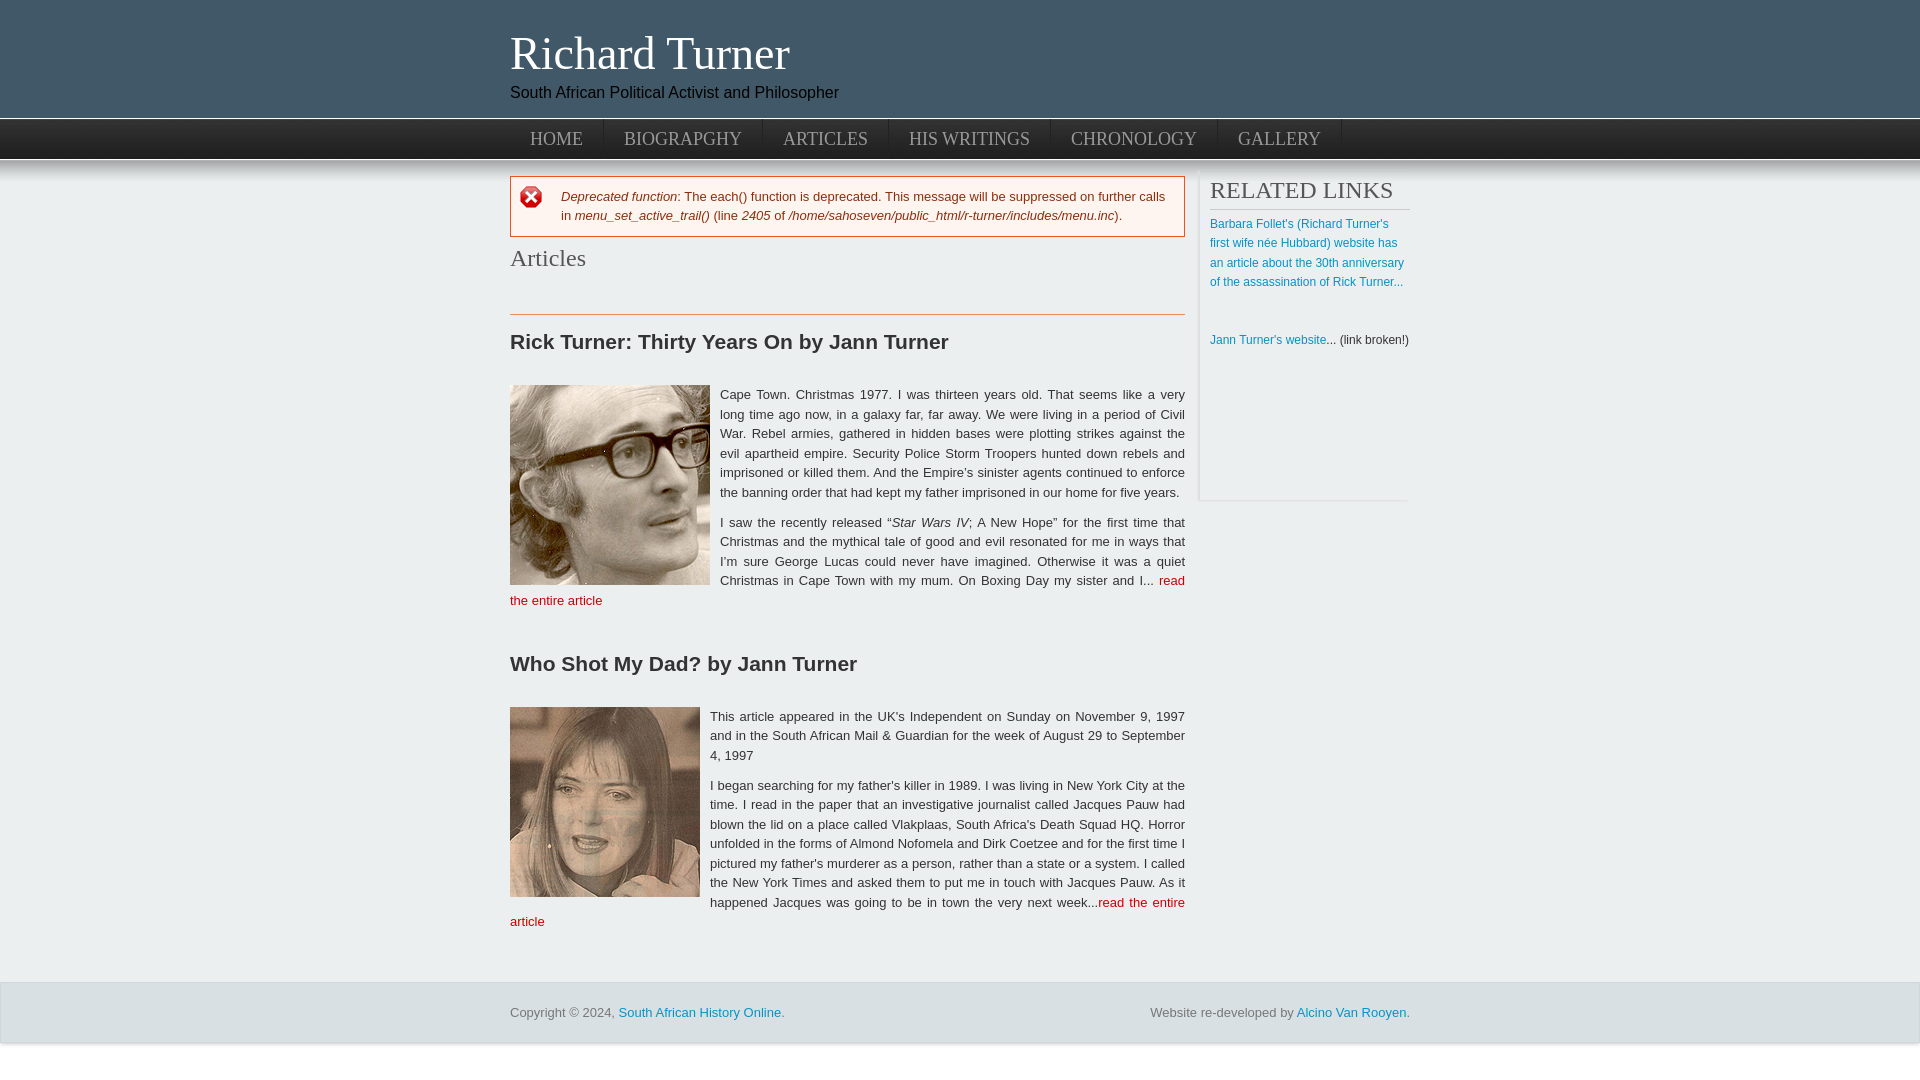 This screenshot has height=1080, width=1920. Describe the element at coordinates (650, 53) in the screenshot. I see `Home` at that location.